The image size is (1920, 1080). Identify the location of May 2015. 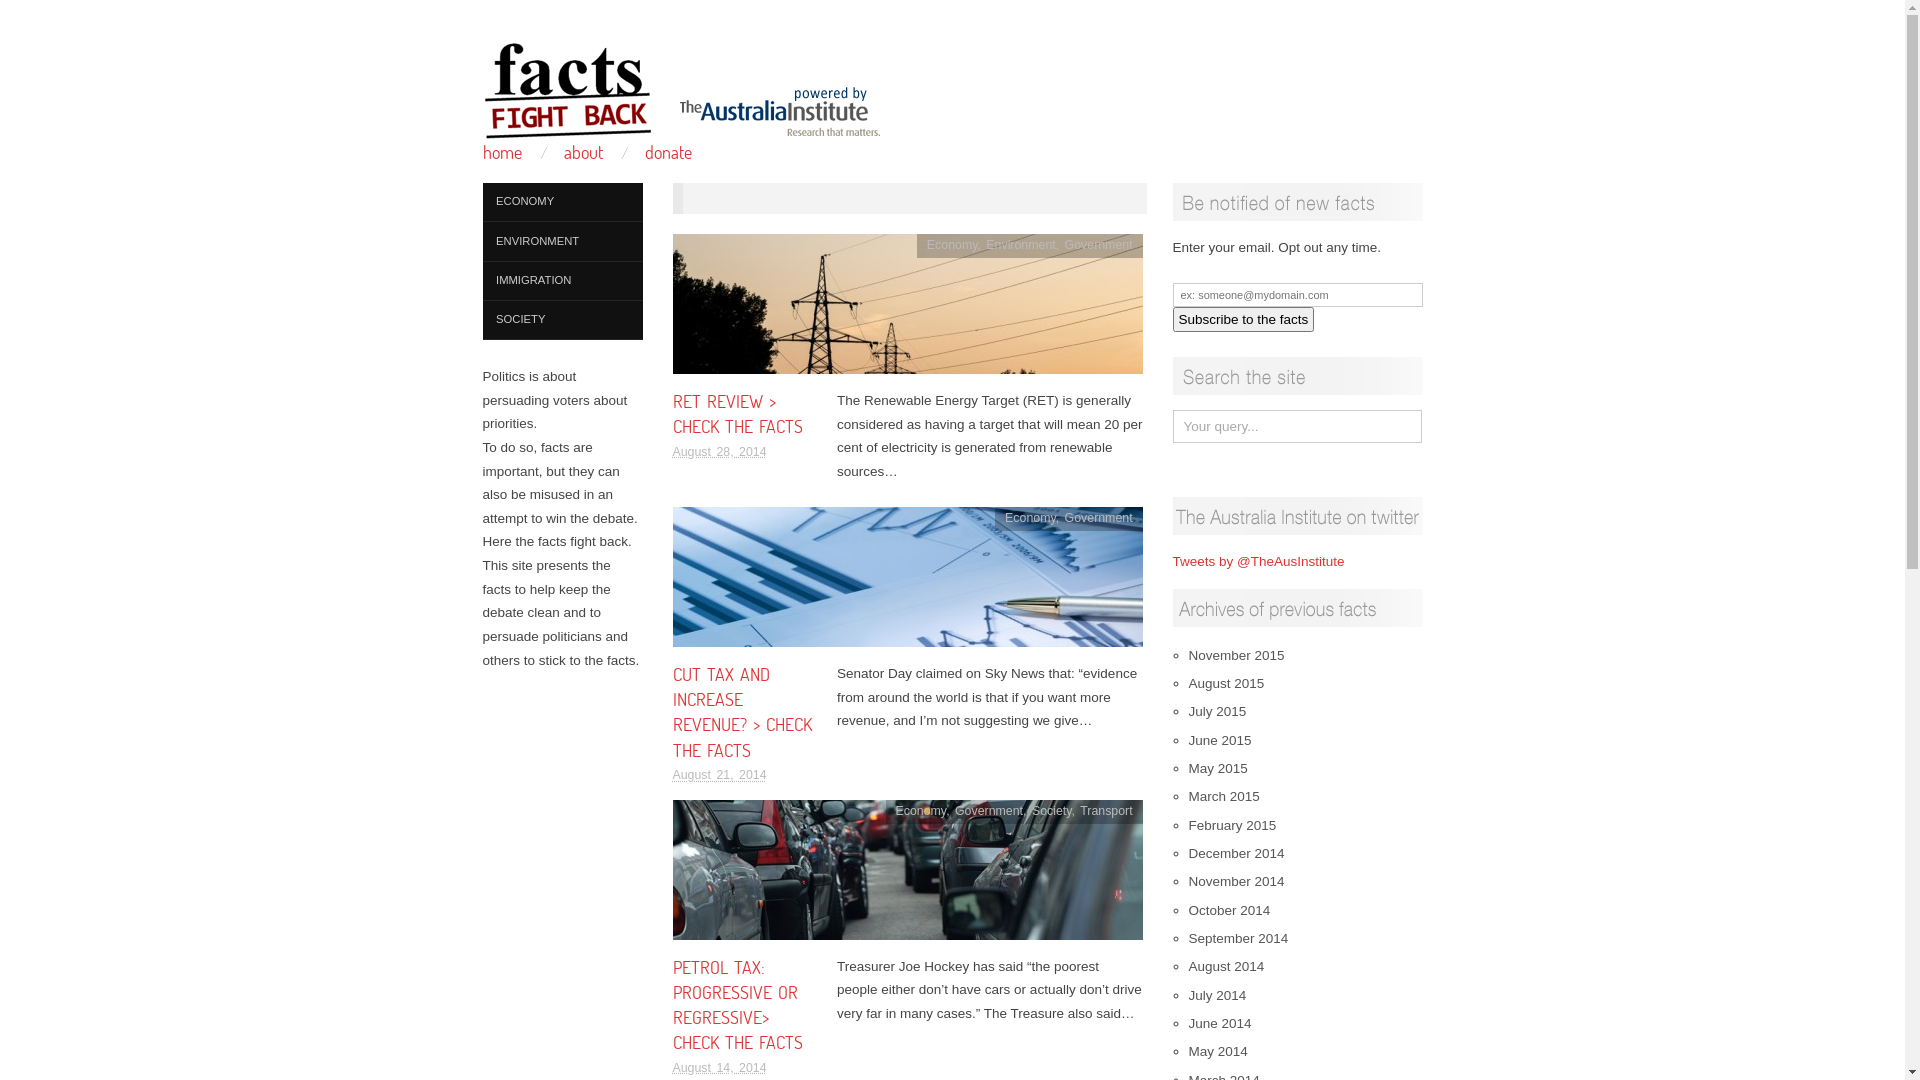
(1218, 768).